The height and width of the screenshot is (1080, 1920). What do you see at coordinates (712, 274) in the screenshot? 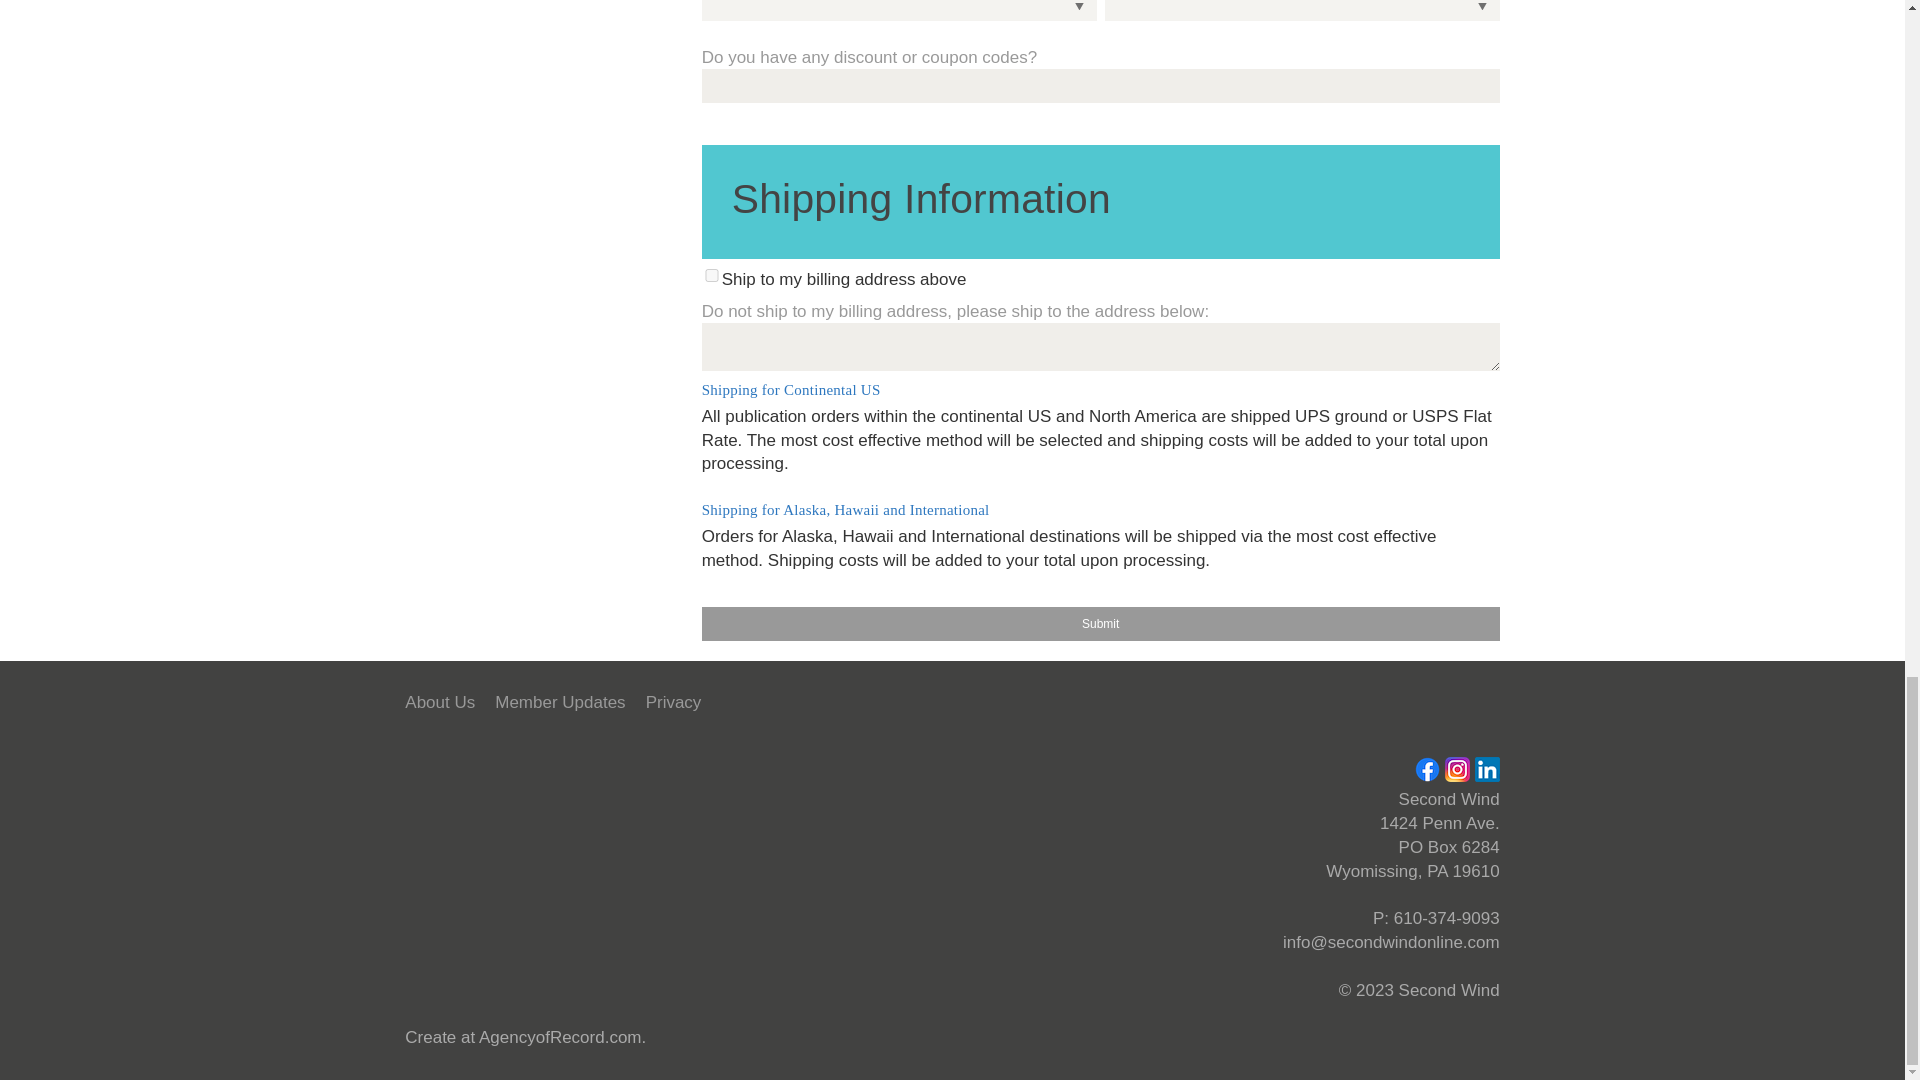
I see `on` at bounding box center [712, 274].